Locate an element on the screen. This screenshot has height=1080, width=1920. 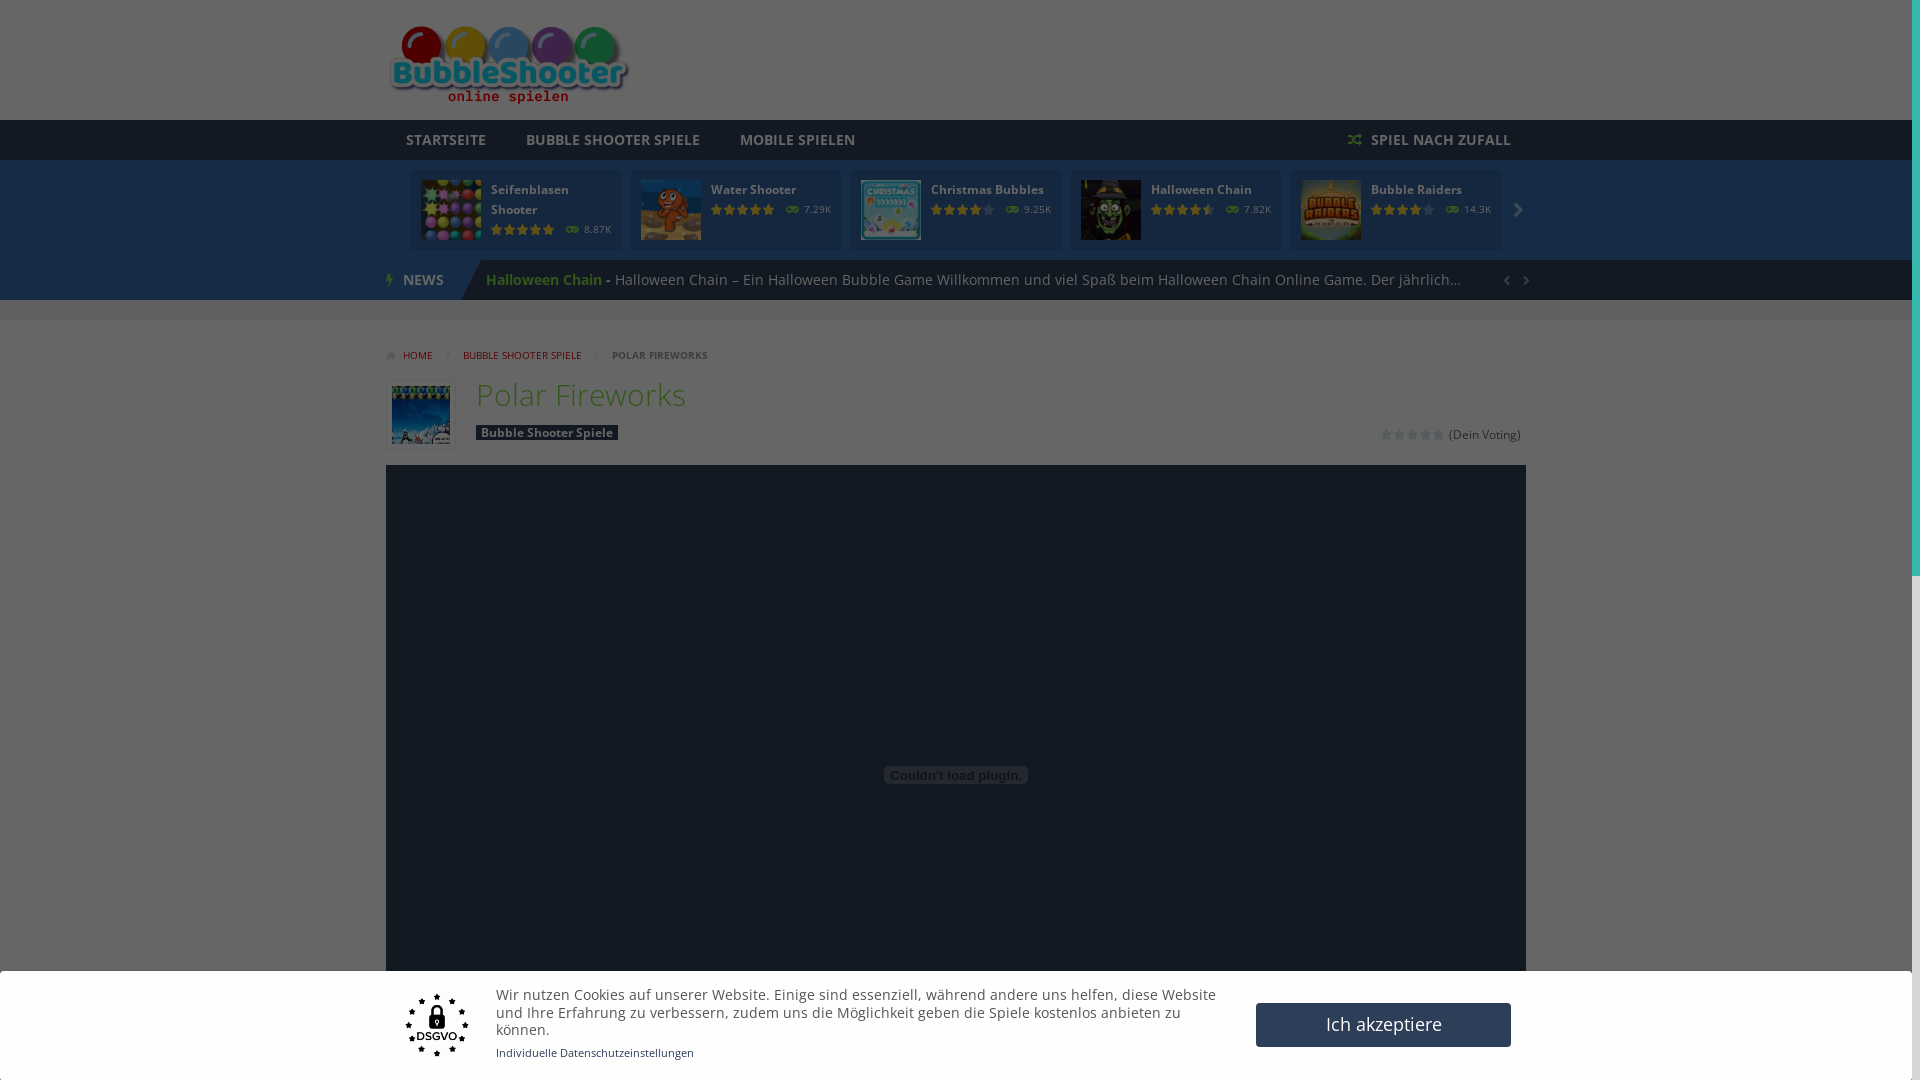
1 vote, average: 5,00 out of 5 is located at coordinates (550, 230).